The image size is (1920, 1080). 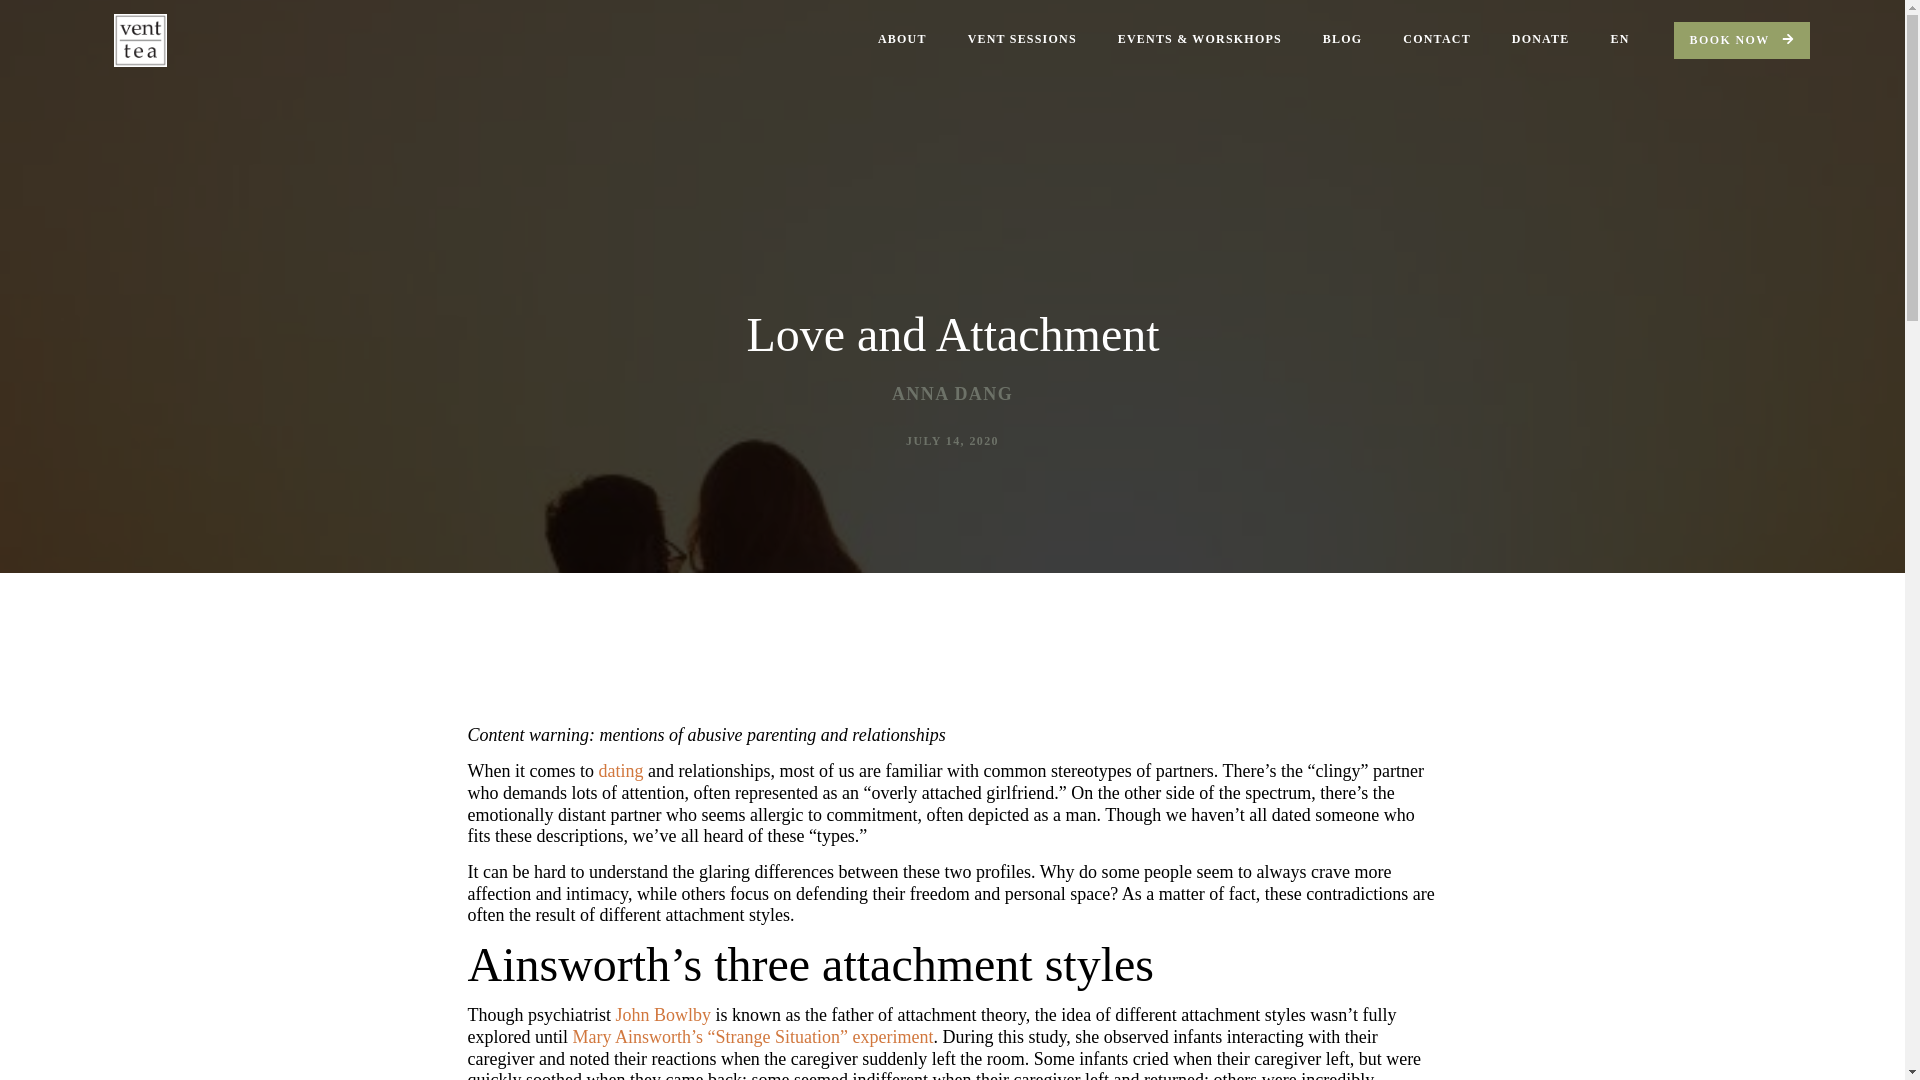 I want to click on EN, so click(x=1619, y=40).